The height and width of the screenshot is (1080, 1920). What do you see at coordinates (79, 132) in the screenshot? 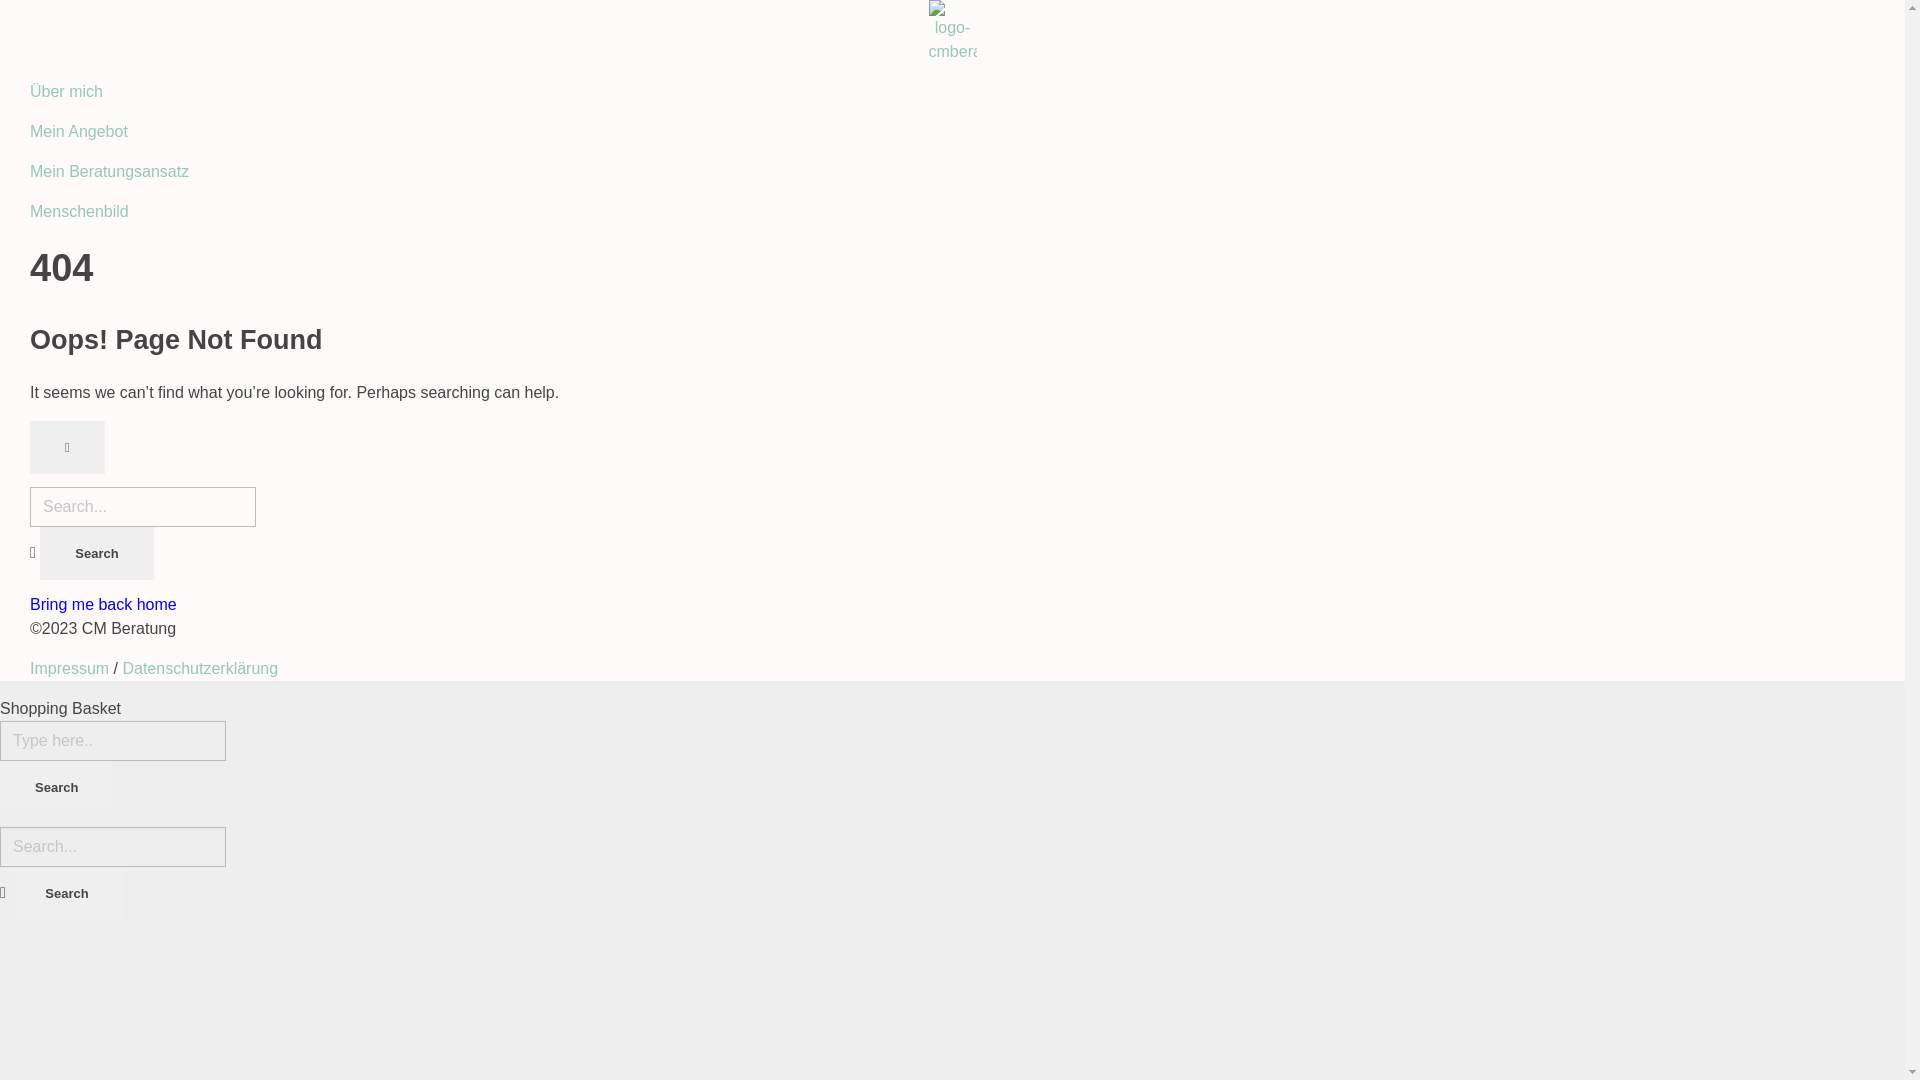
I see `Mein Angebot` at bounding box center [79, 132].